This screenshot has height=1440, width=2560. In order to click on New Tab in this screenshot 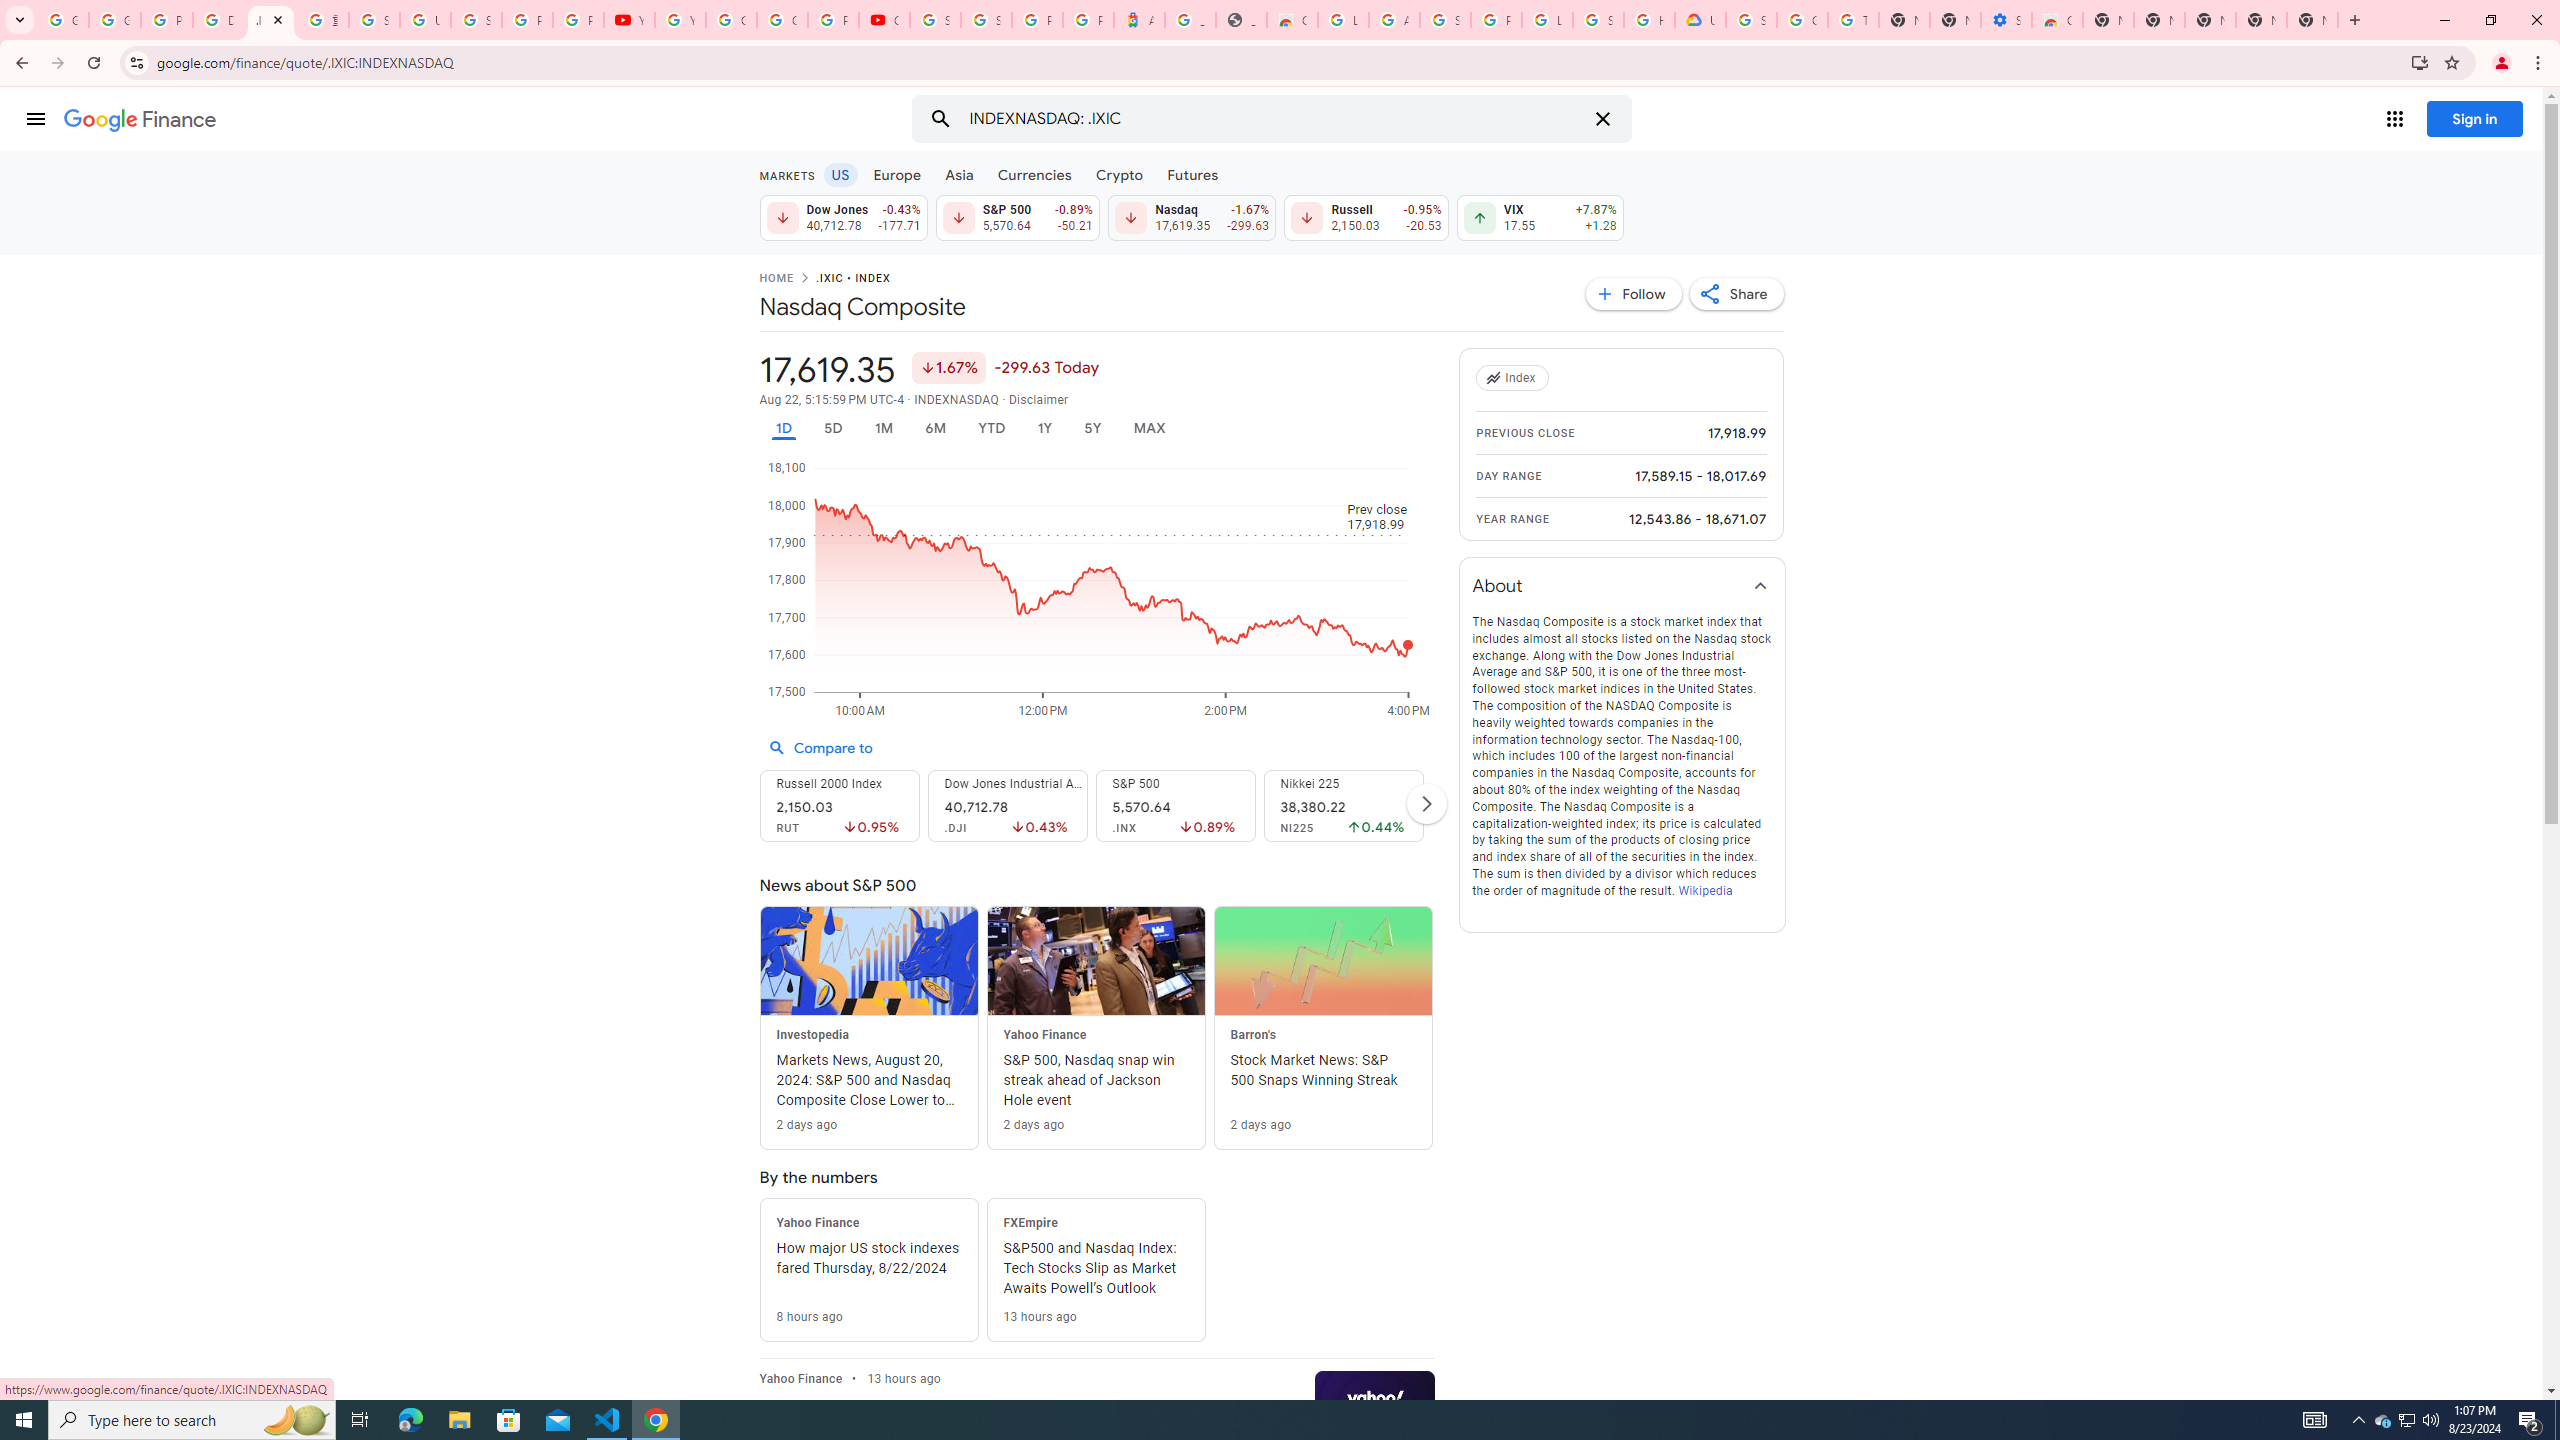, I will do `click(2108, 20)`.